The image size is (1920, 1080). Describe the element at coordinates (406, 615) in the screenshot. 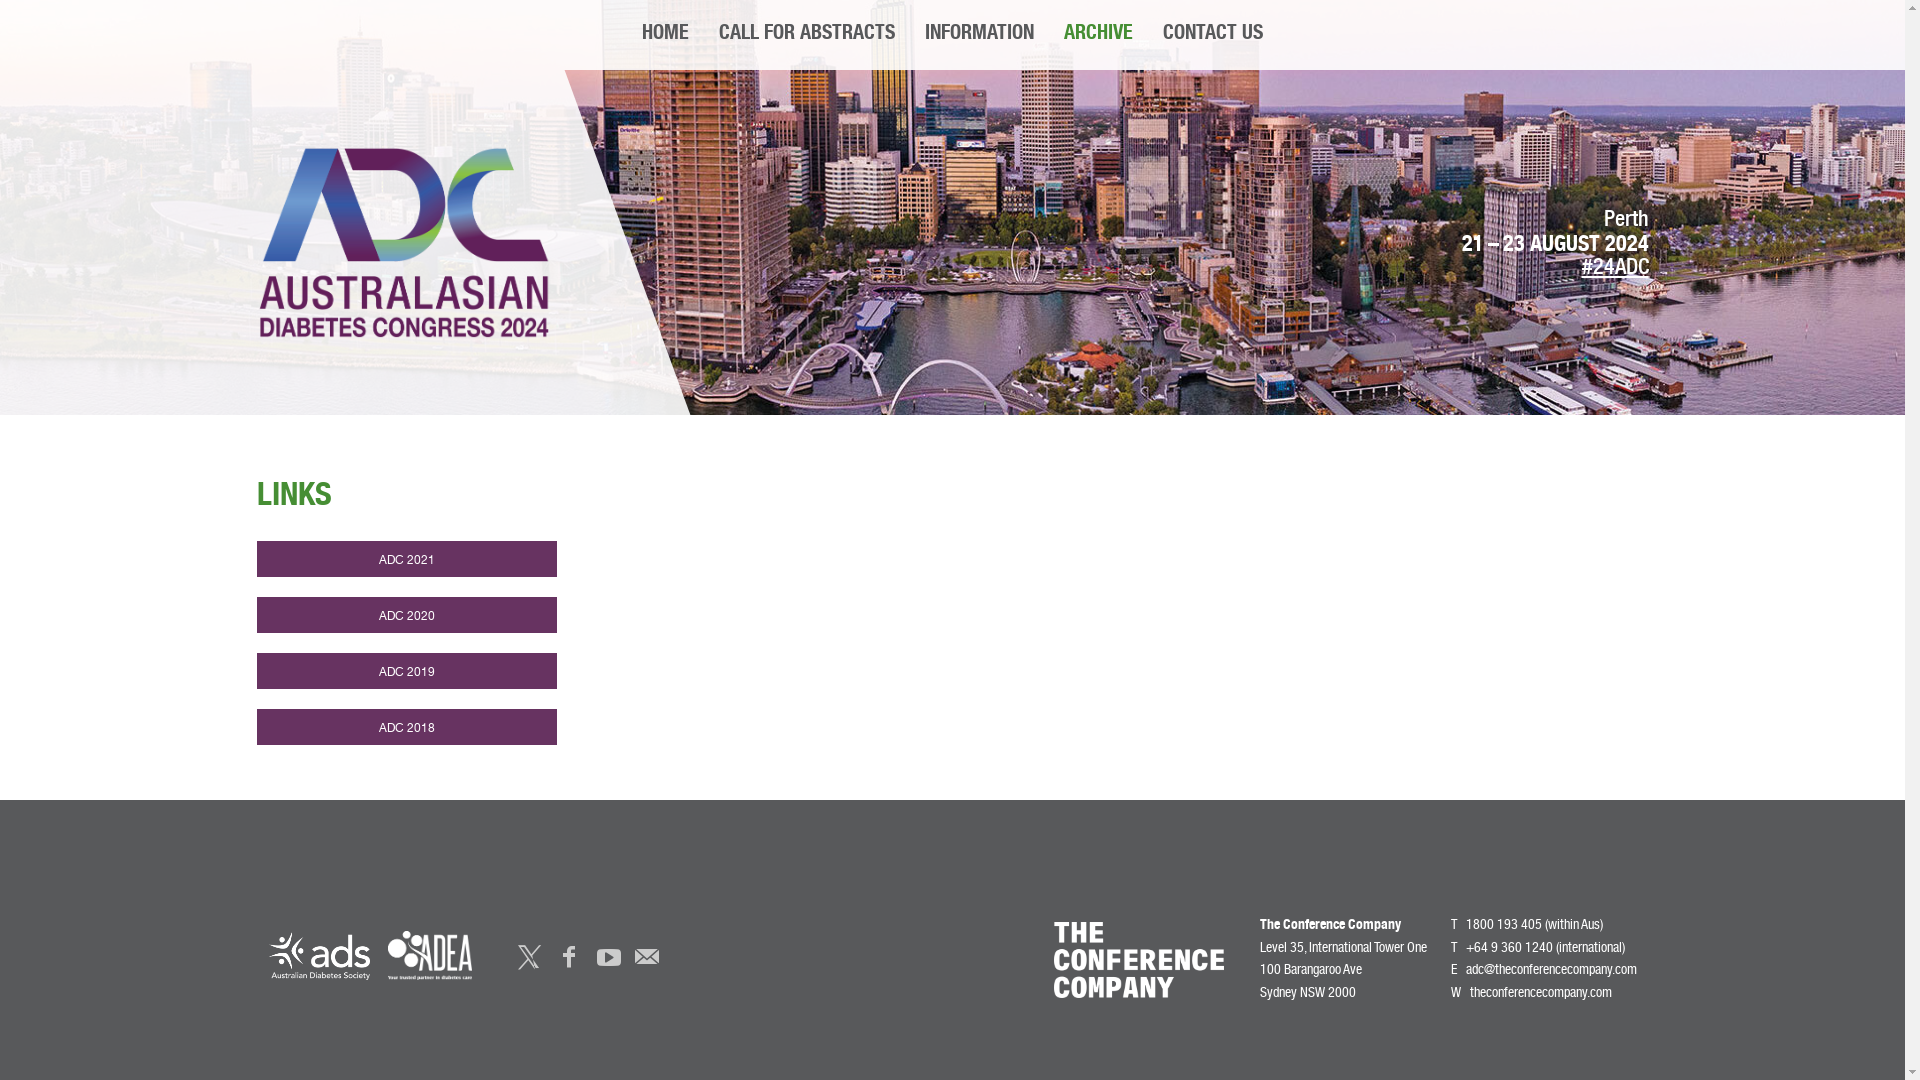

I see `ADC 2020` at that location.